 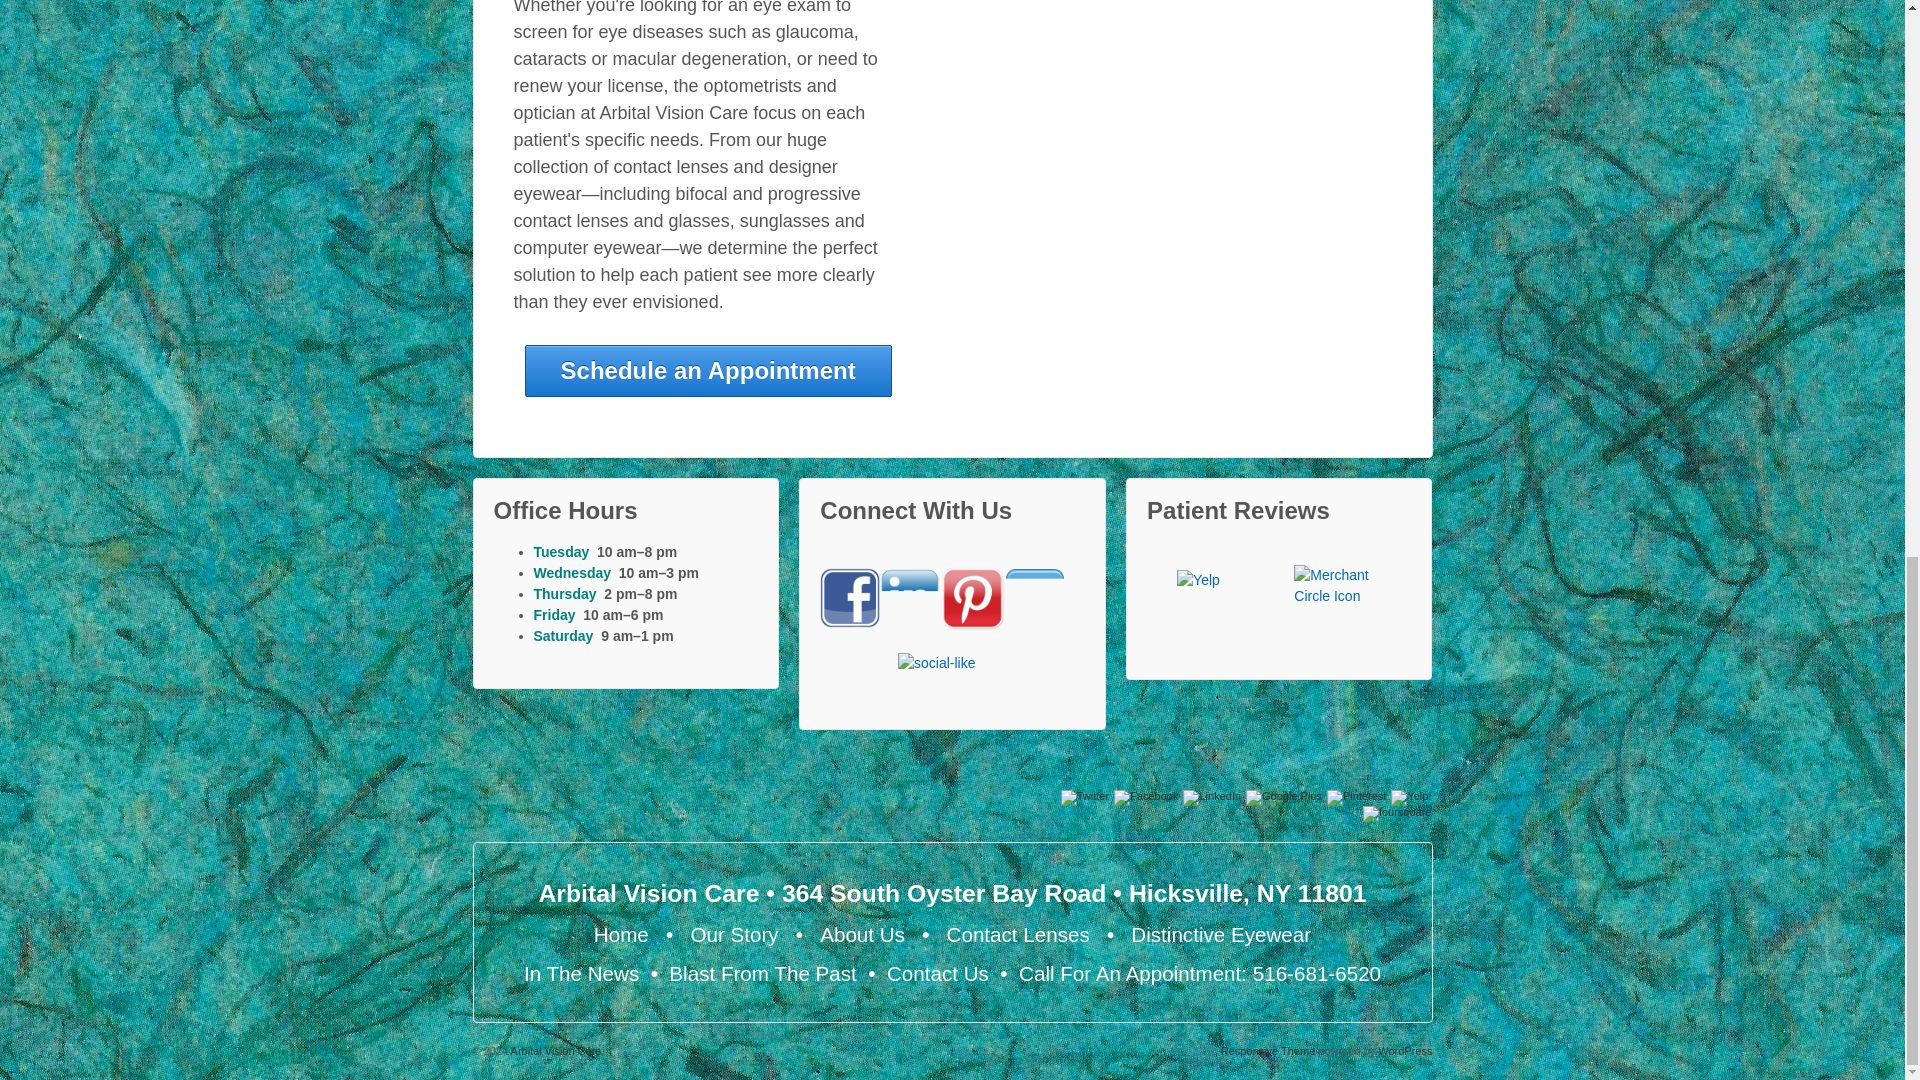 I want to click on Distinctive Eyewear, so click(x=1220, y=934).